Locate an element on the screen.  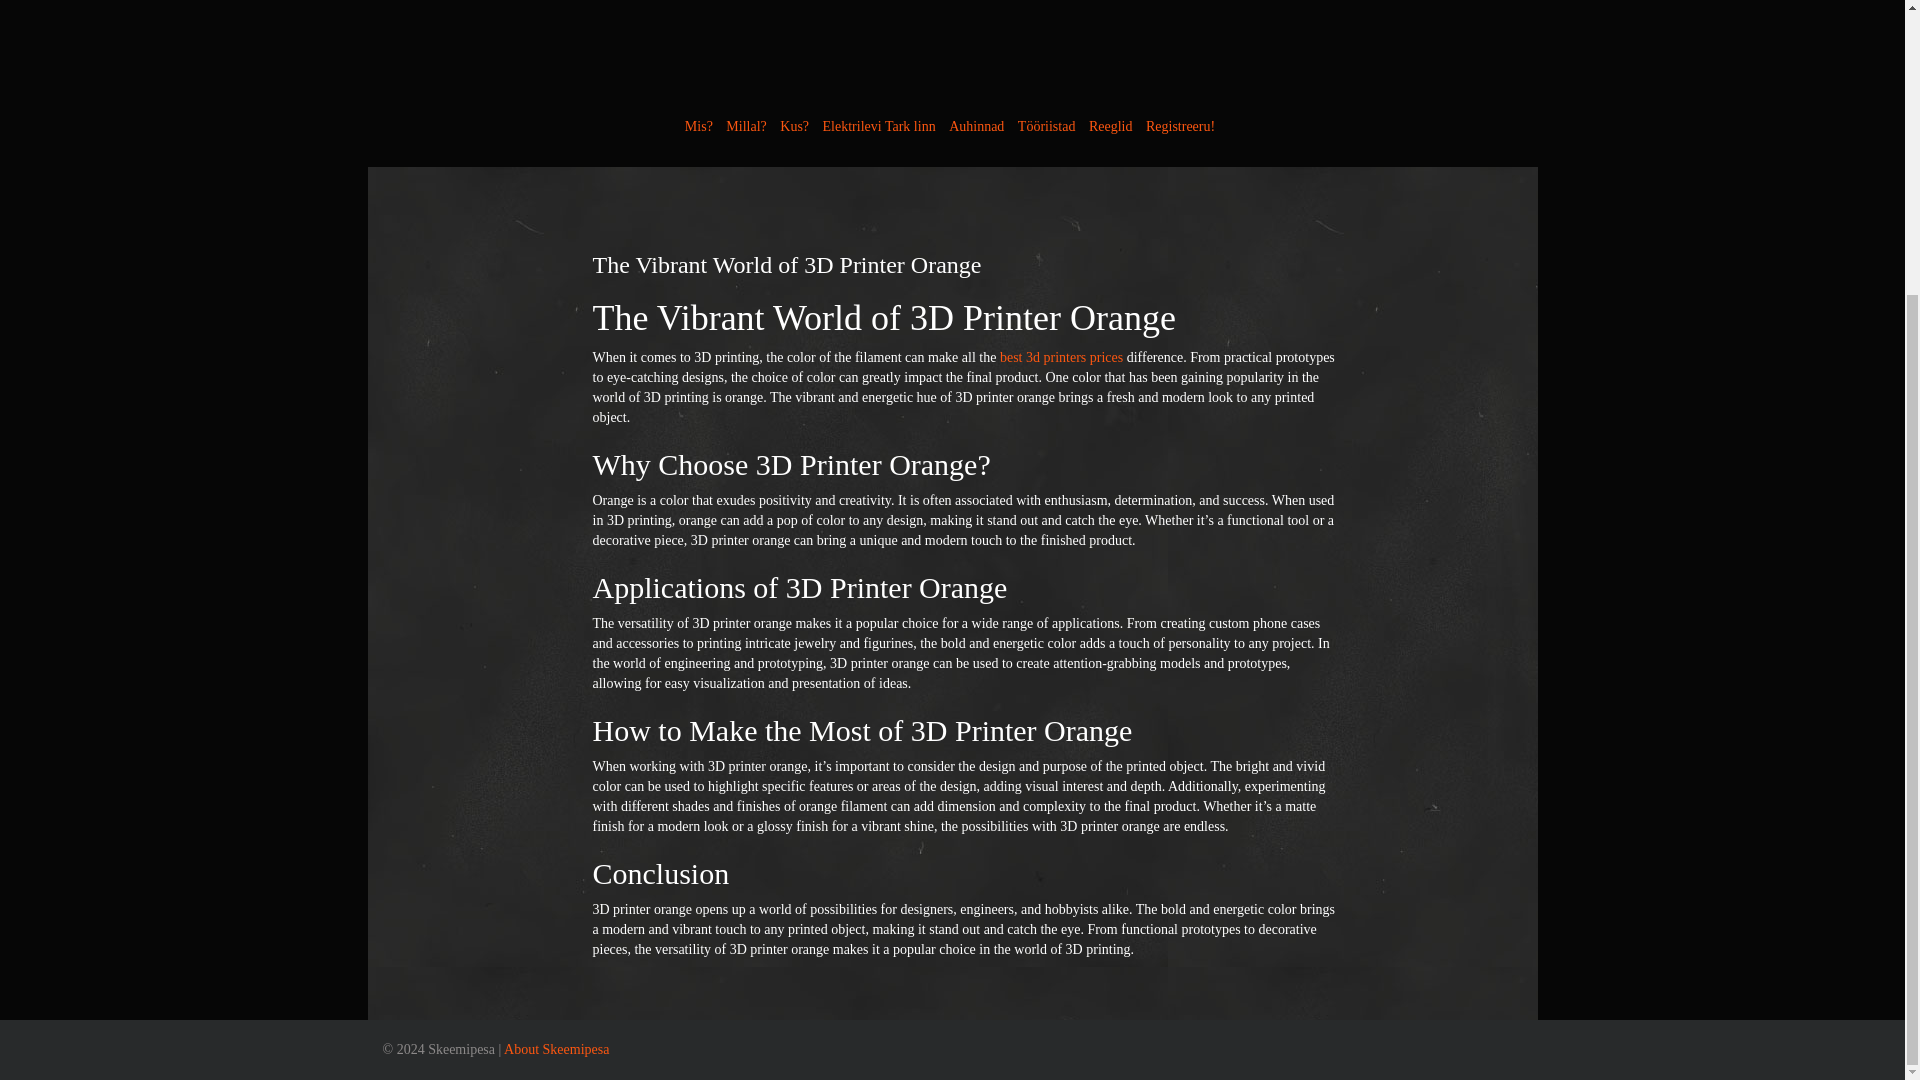
About Skeemipesa is located at coordinates (556, 1050).